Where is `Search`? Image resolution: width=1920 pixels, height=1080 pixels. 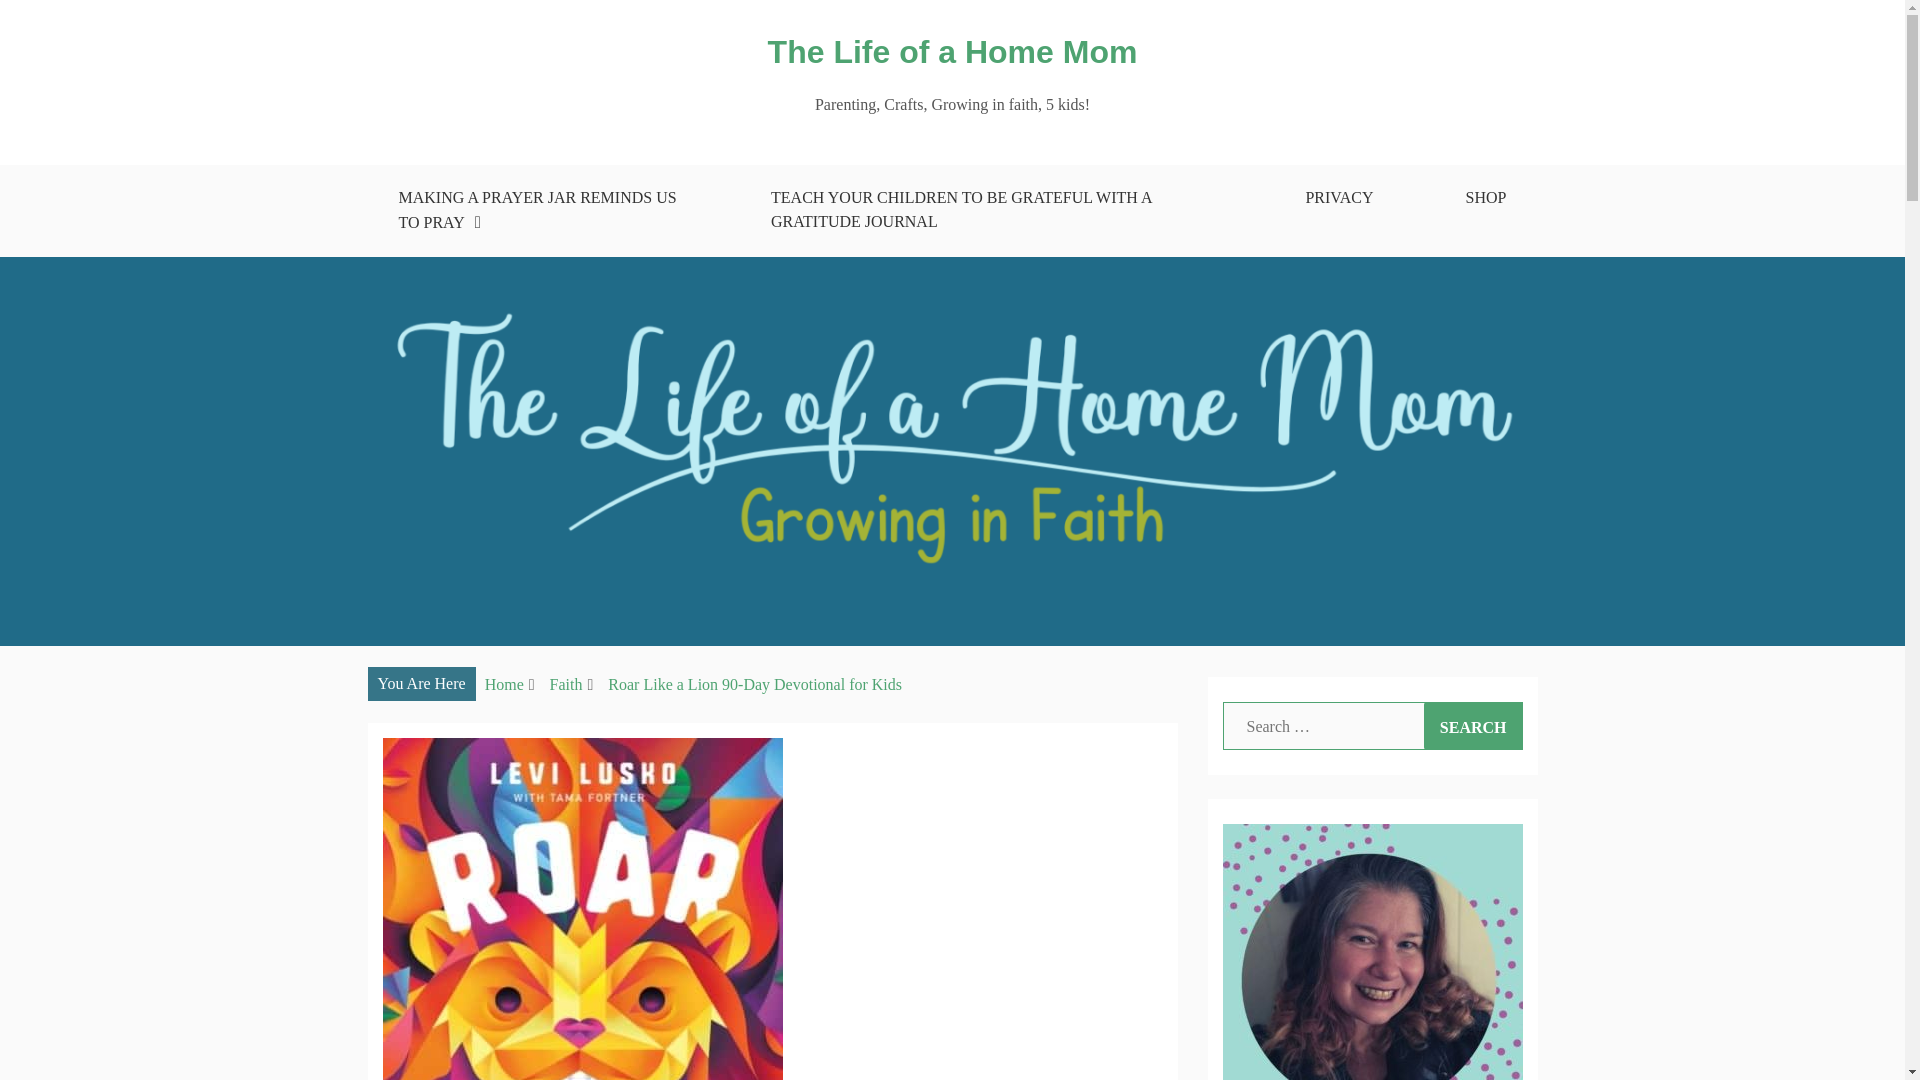 Search is located at coordinates (1473, 726).